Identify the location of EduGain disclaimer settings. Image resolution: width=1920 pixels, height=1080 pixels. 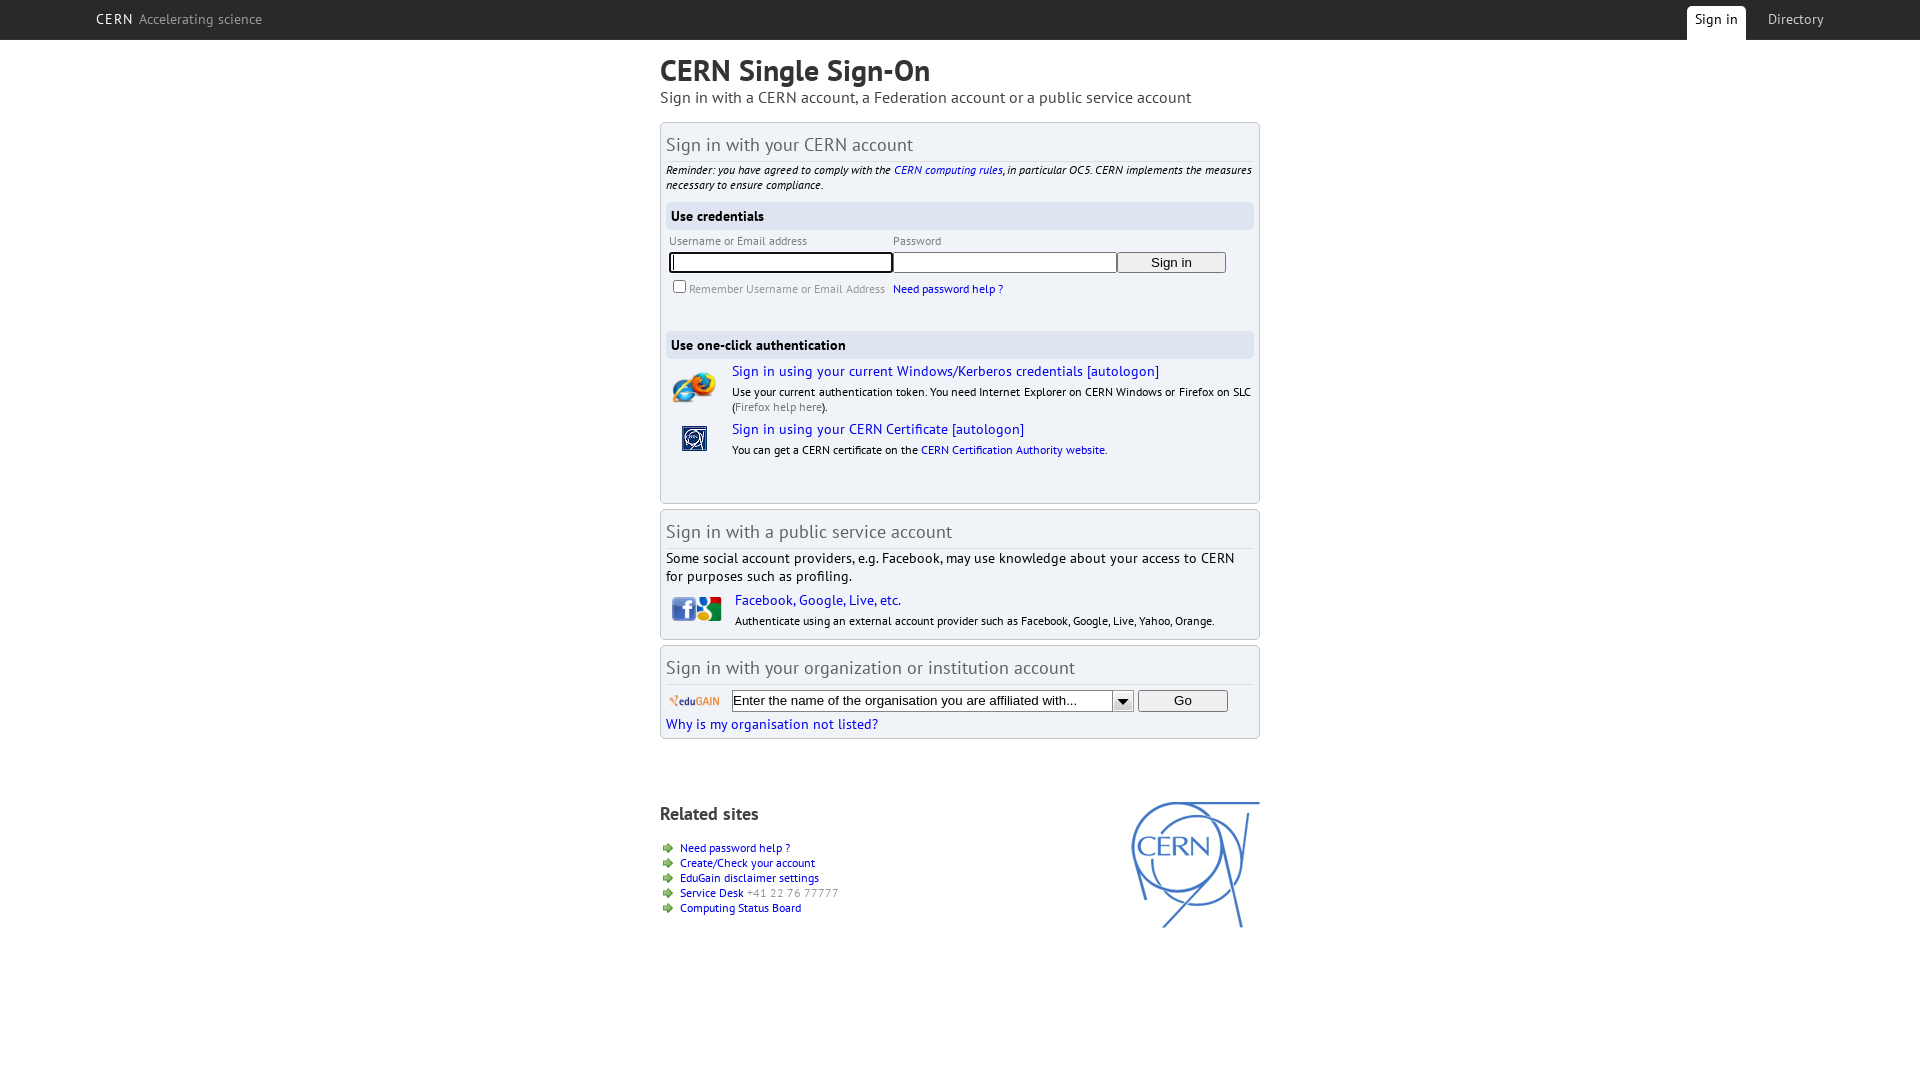
(750, 878).